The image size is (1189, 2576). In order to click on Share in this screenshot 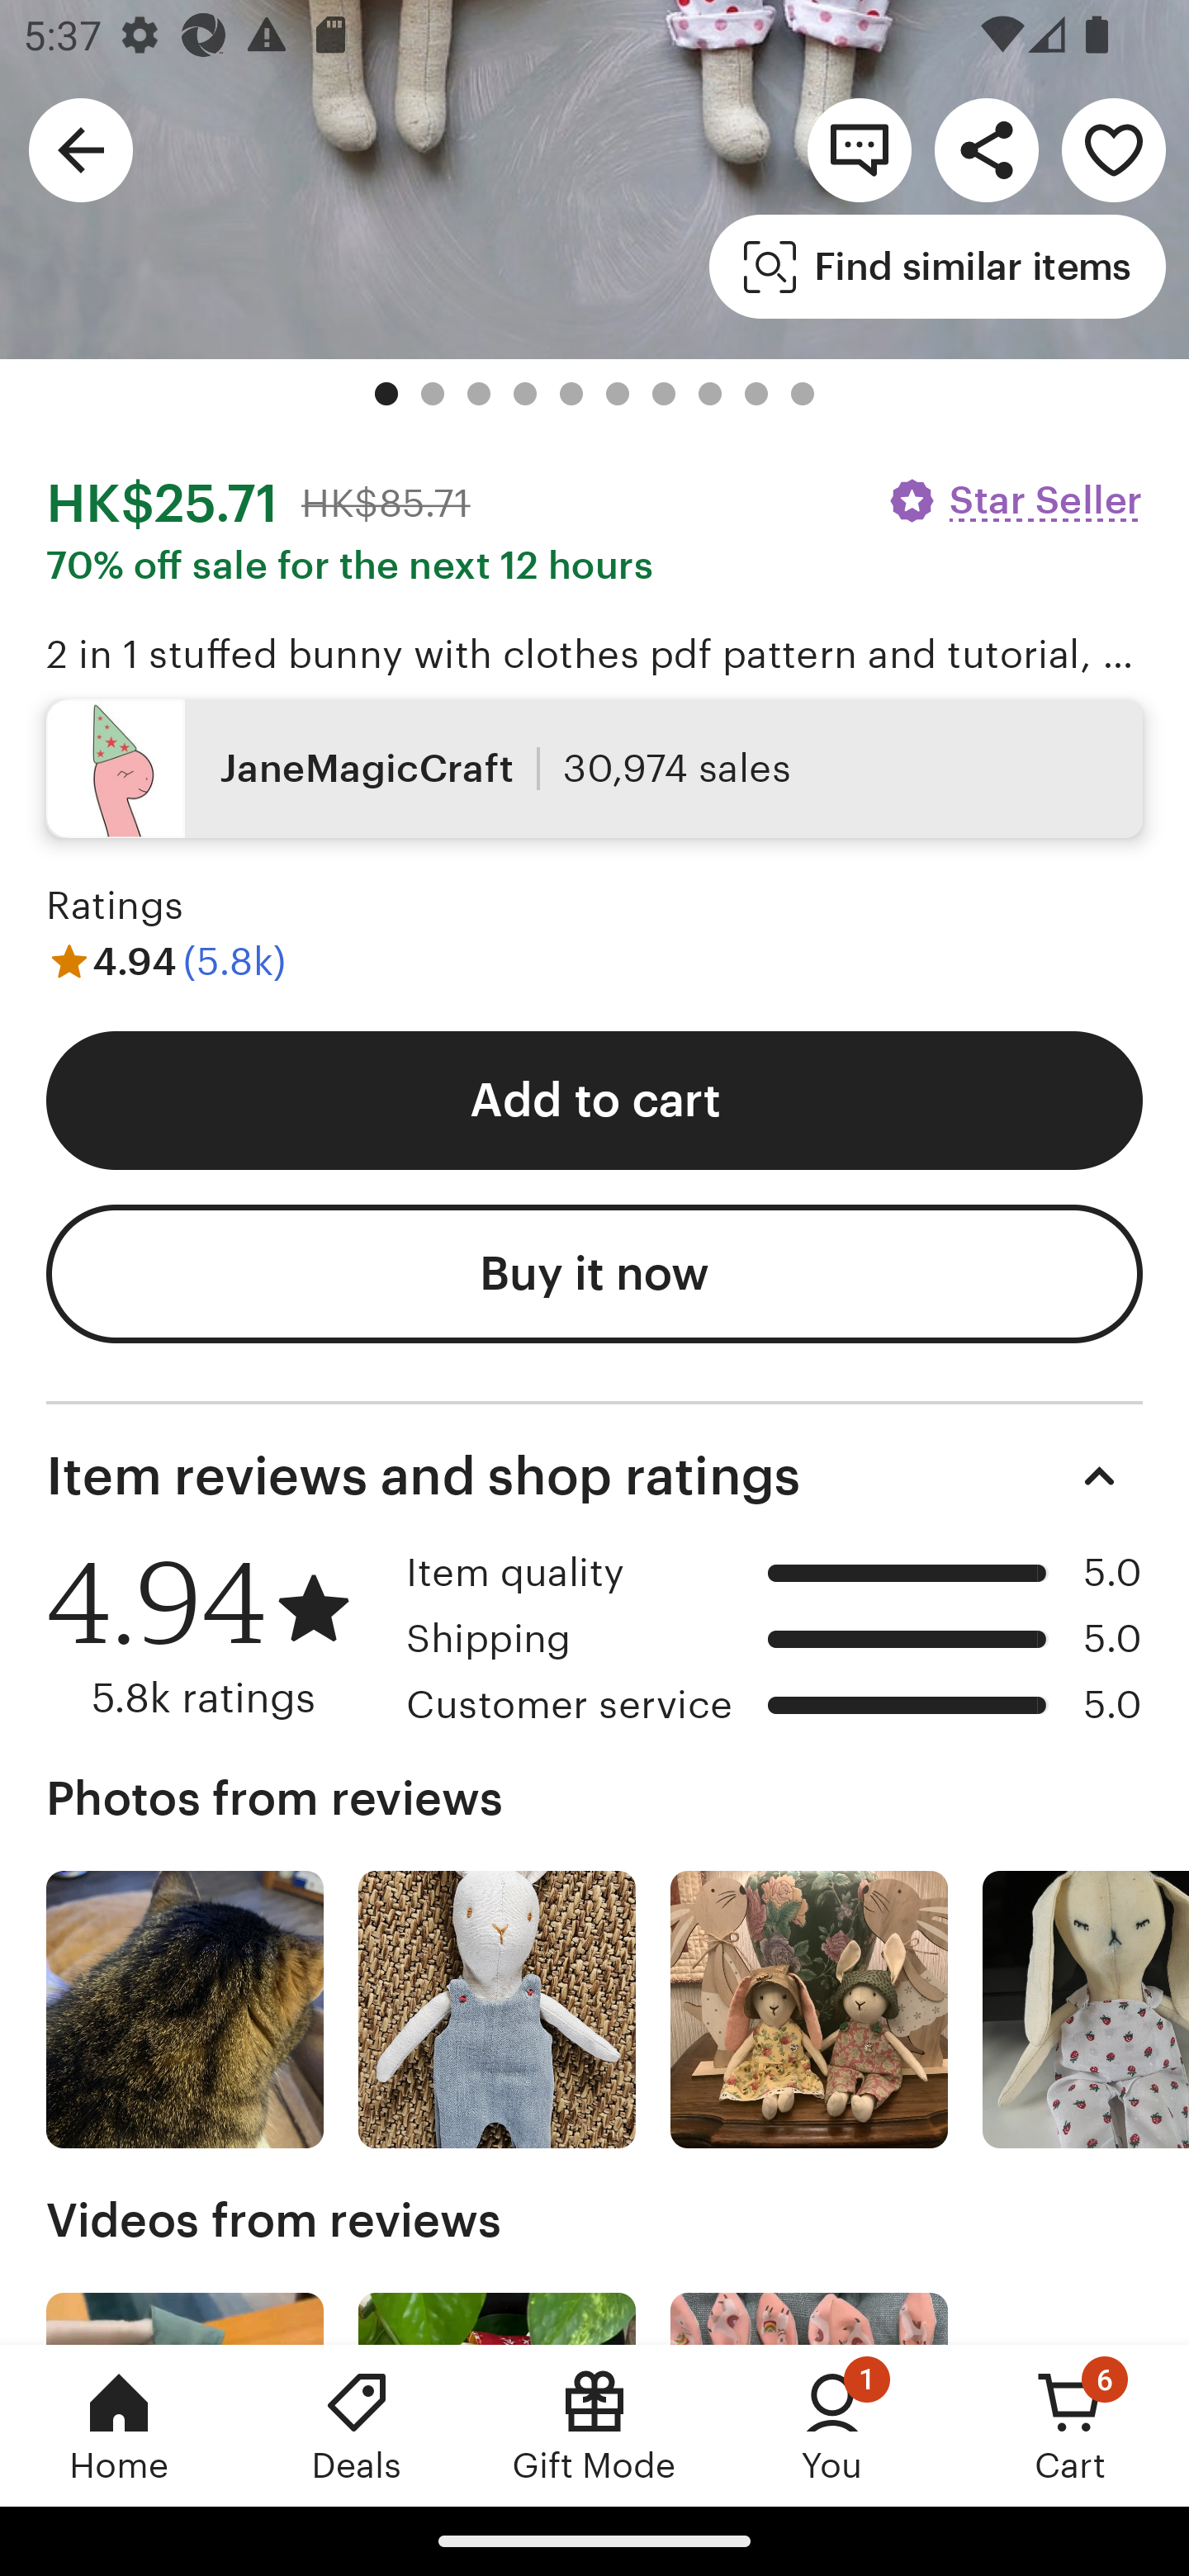, I will do `click(986, 149)`.